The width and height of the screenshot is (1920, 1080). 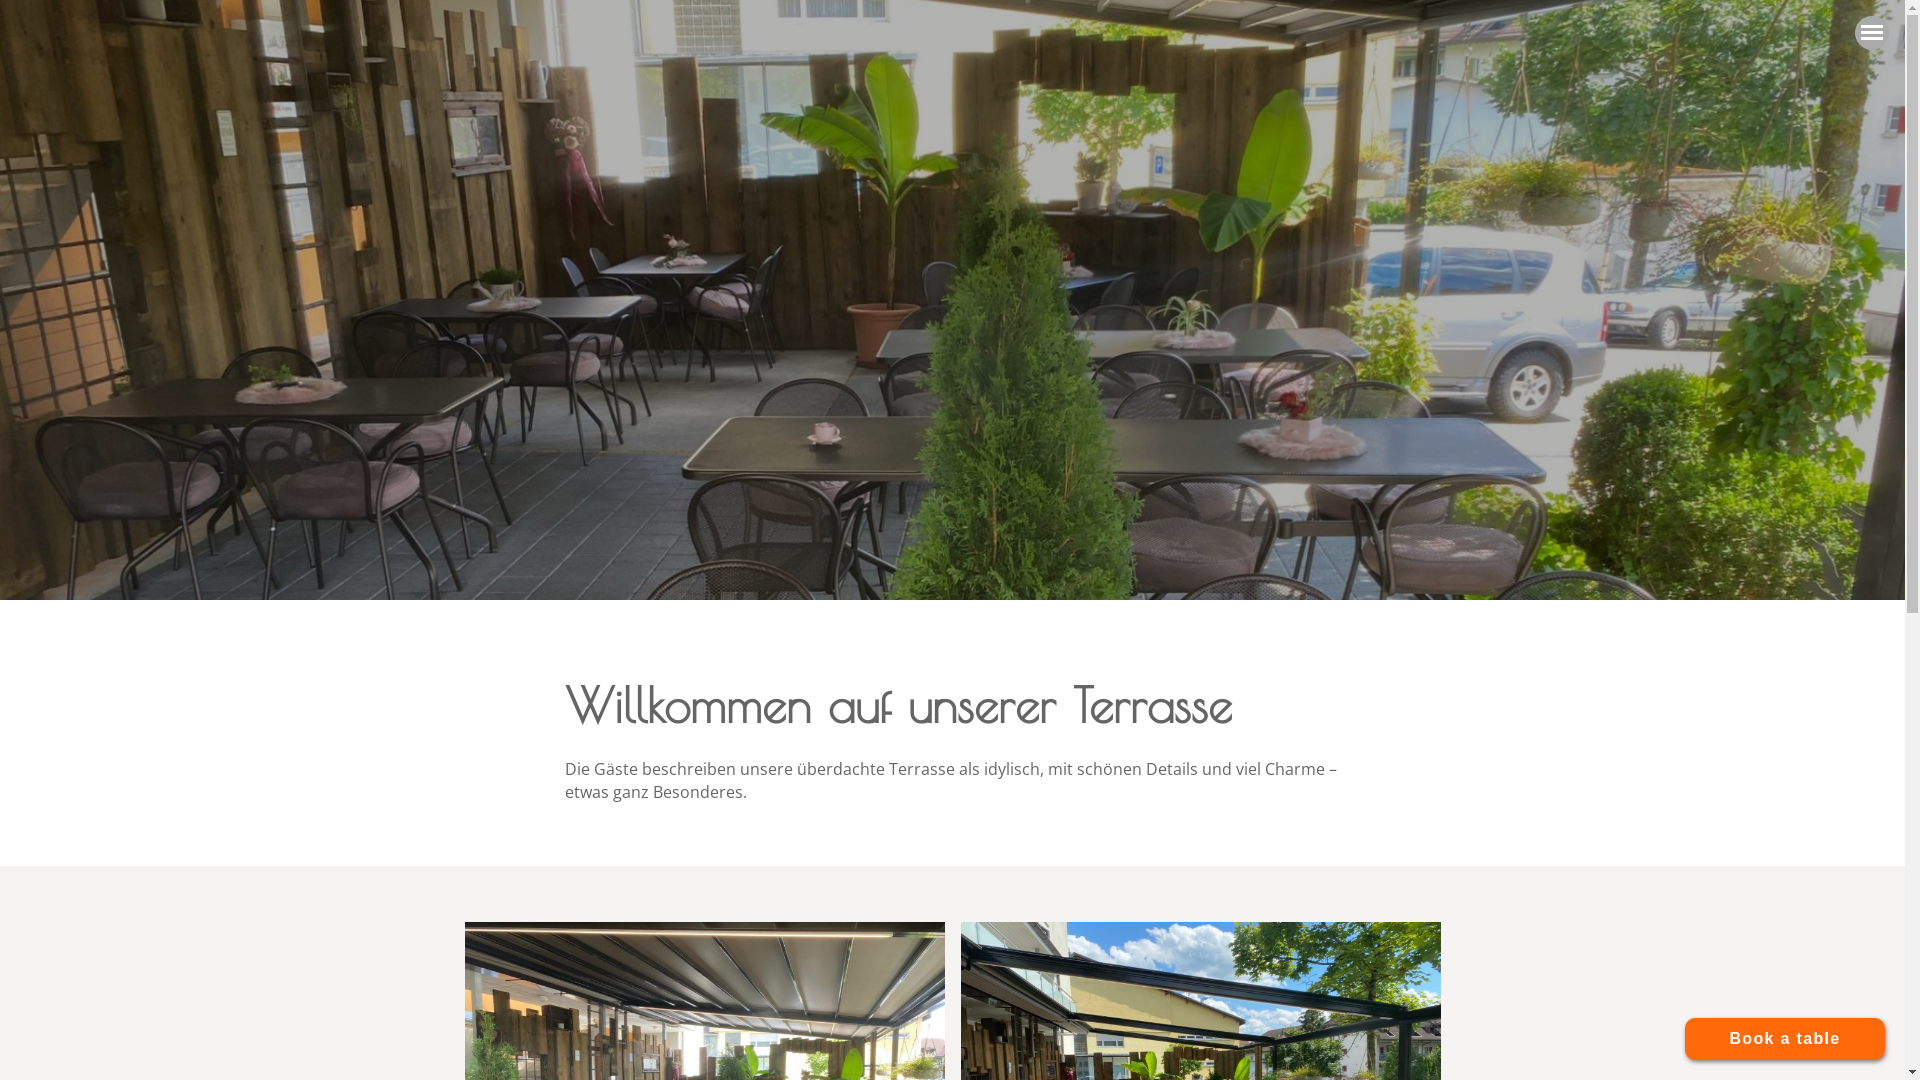 I want to click on Book a table, so click(x=1785, y=1038).